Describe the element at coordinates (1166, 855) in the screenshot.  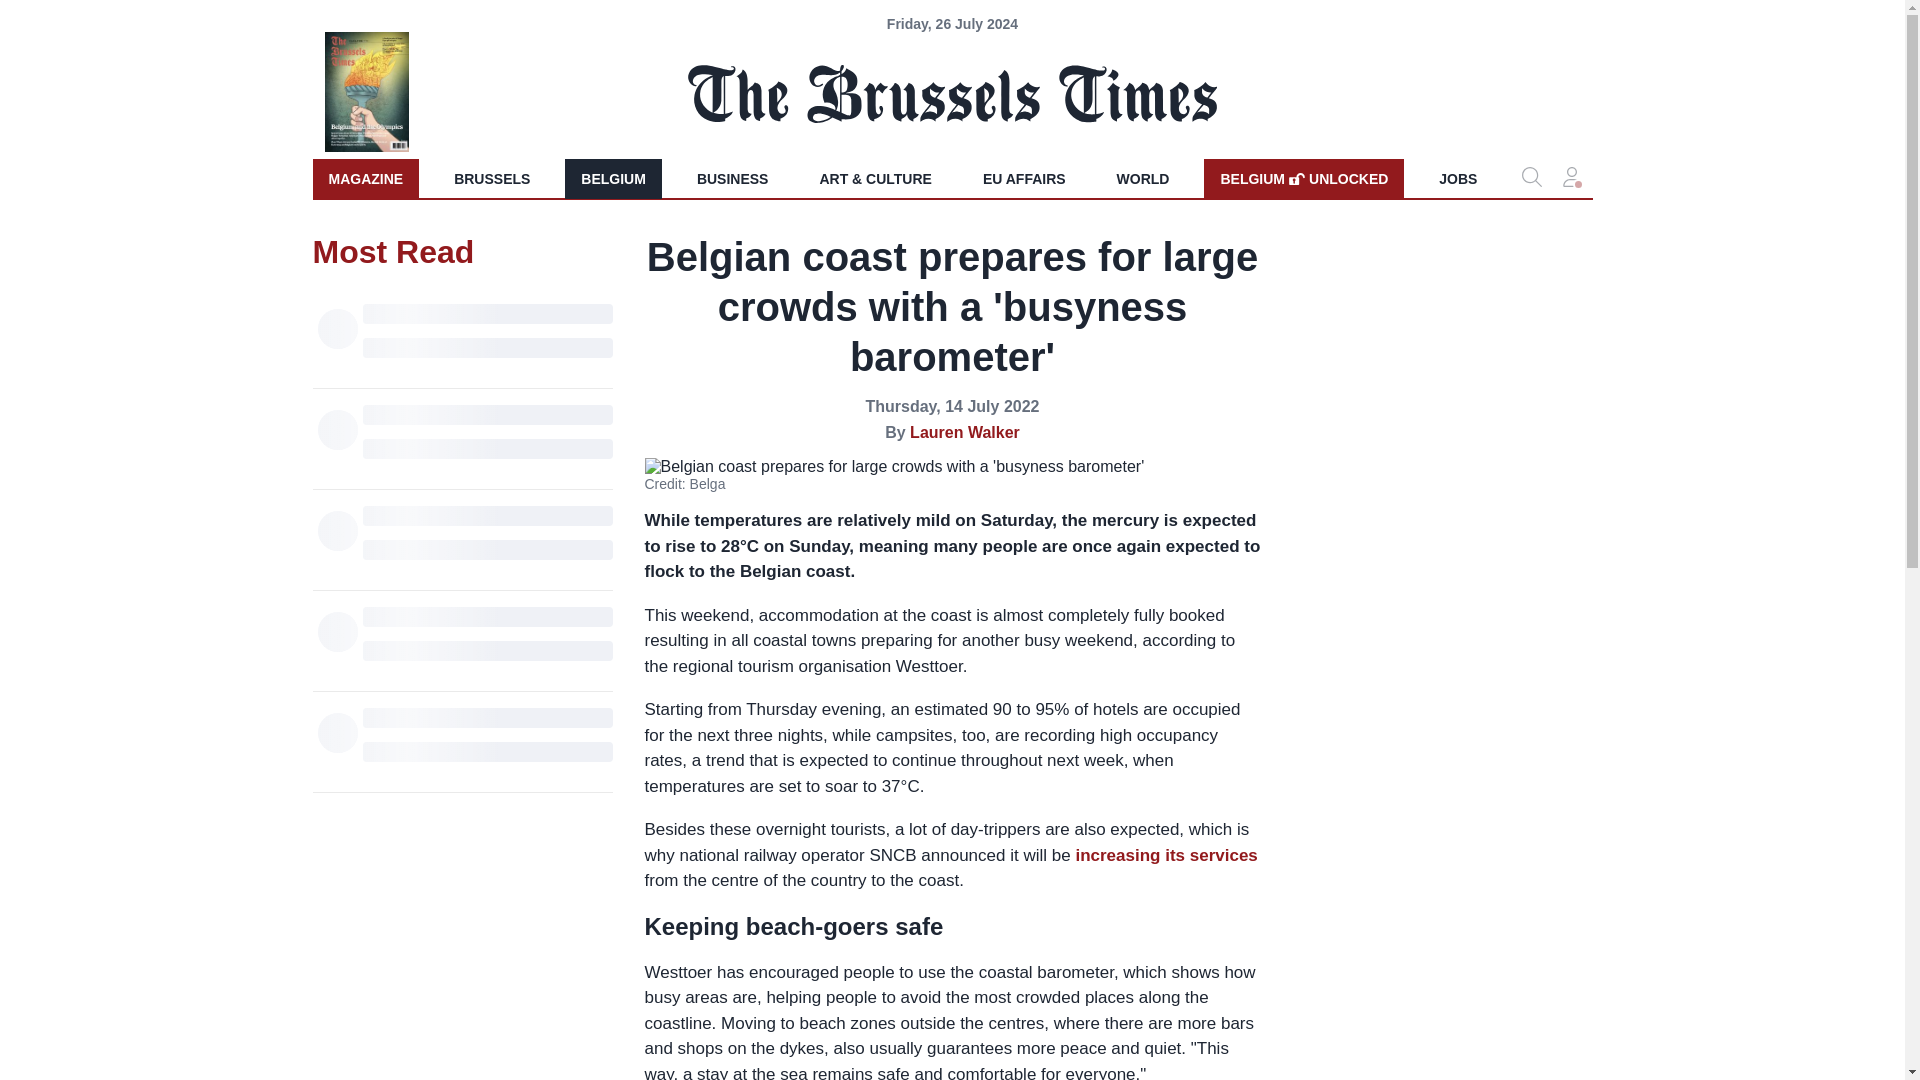
I see `increasing its services` at that location.